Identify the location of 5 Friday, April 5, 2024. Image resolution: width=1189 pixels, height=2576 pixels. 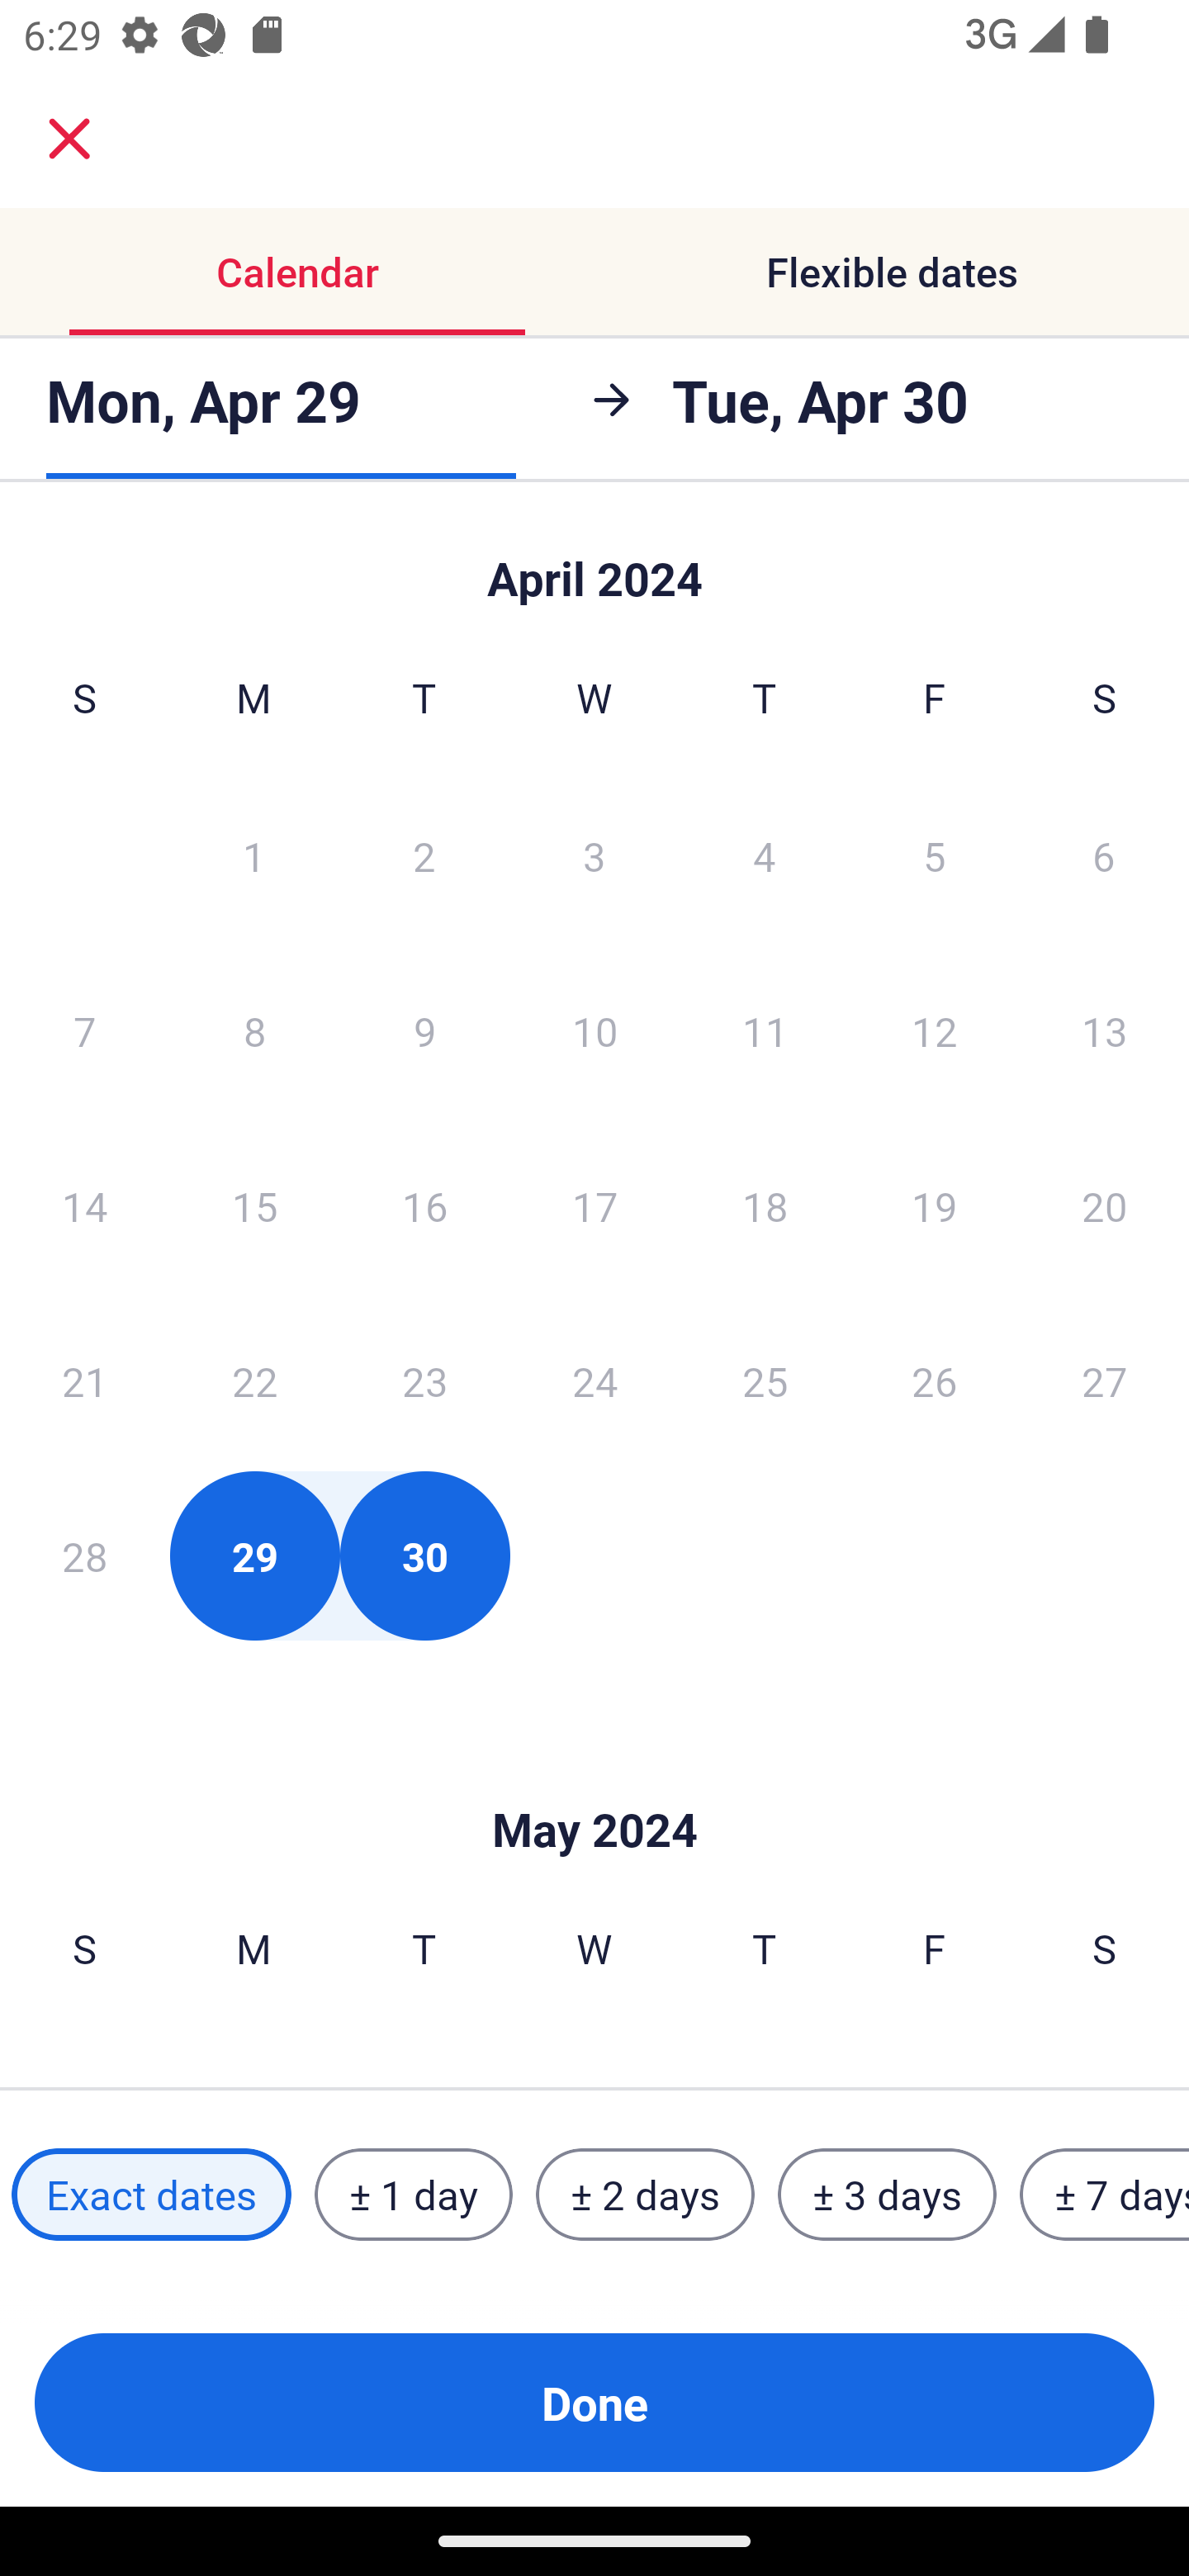
(935, 855).